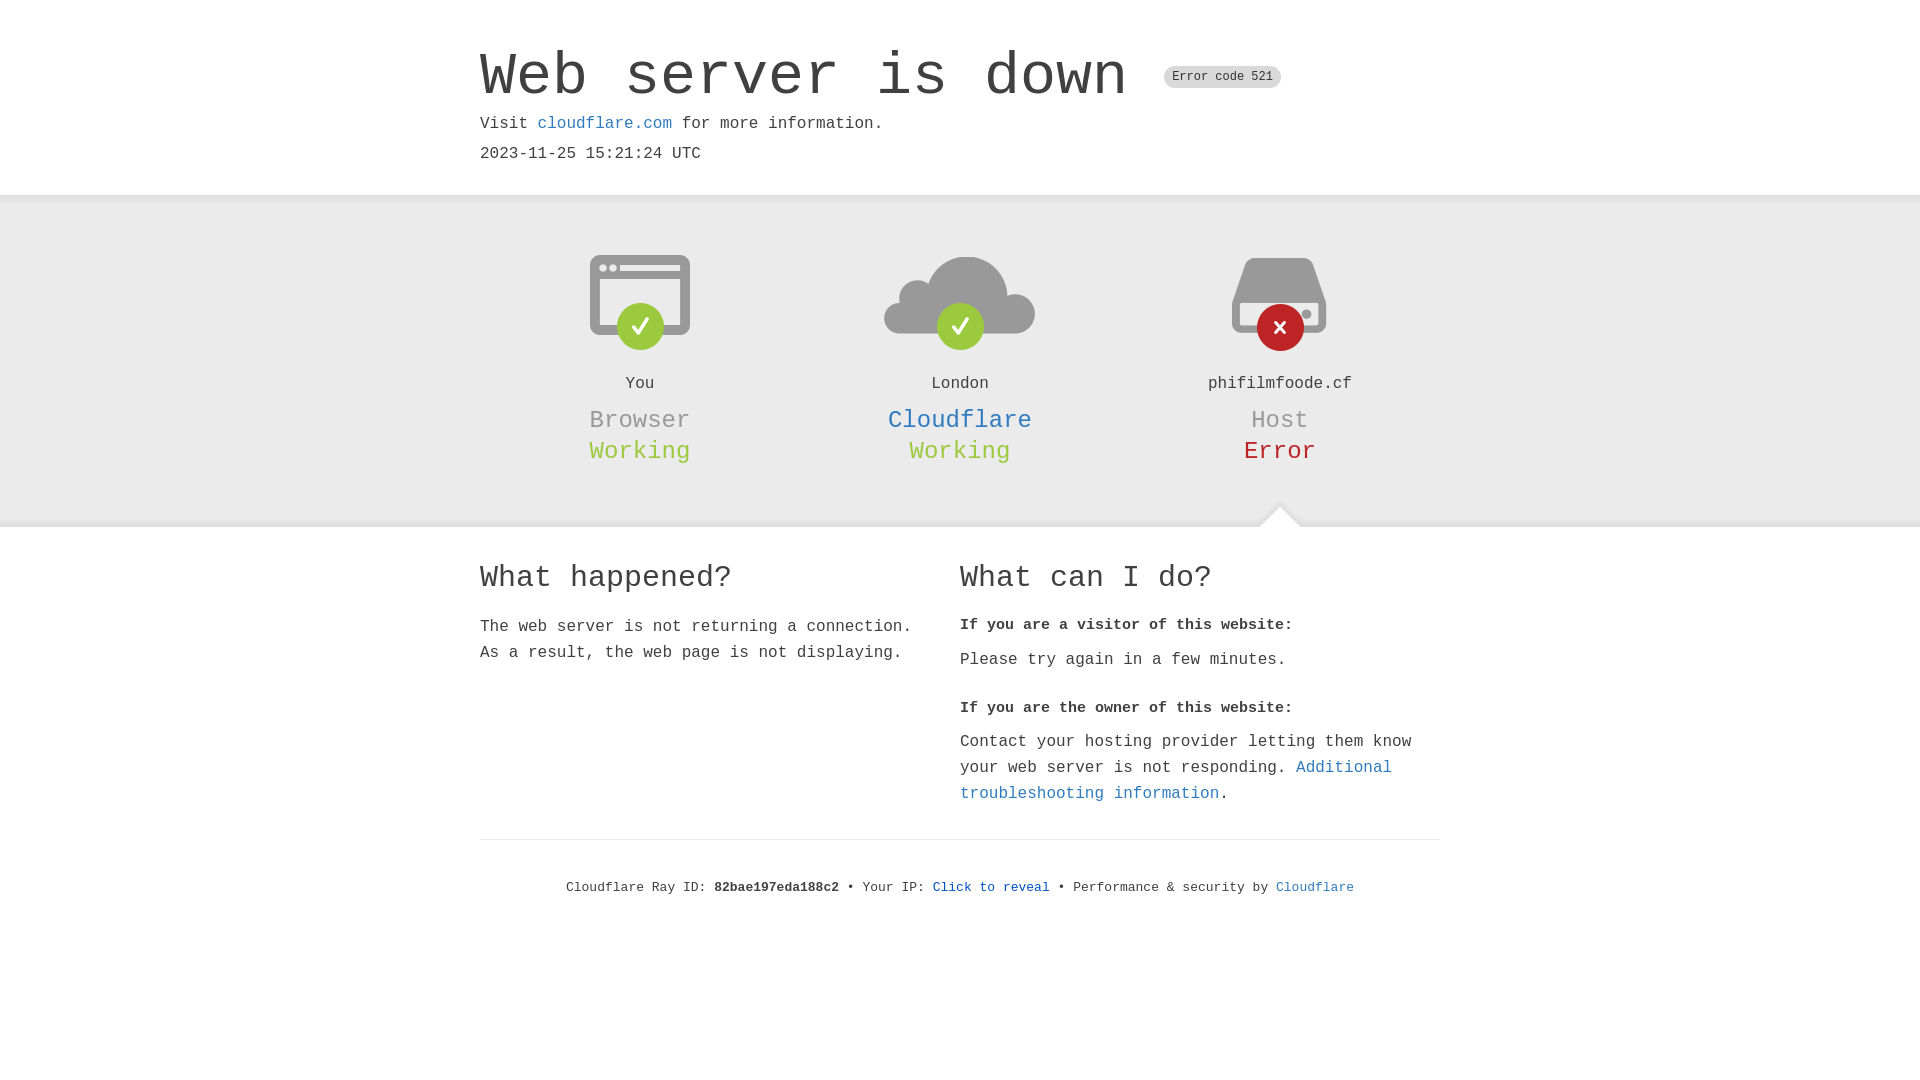  Describe the element at coordinates (1315, 888) in the screenshot. I see `Cloudflare` at that location.